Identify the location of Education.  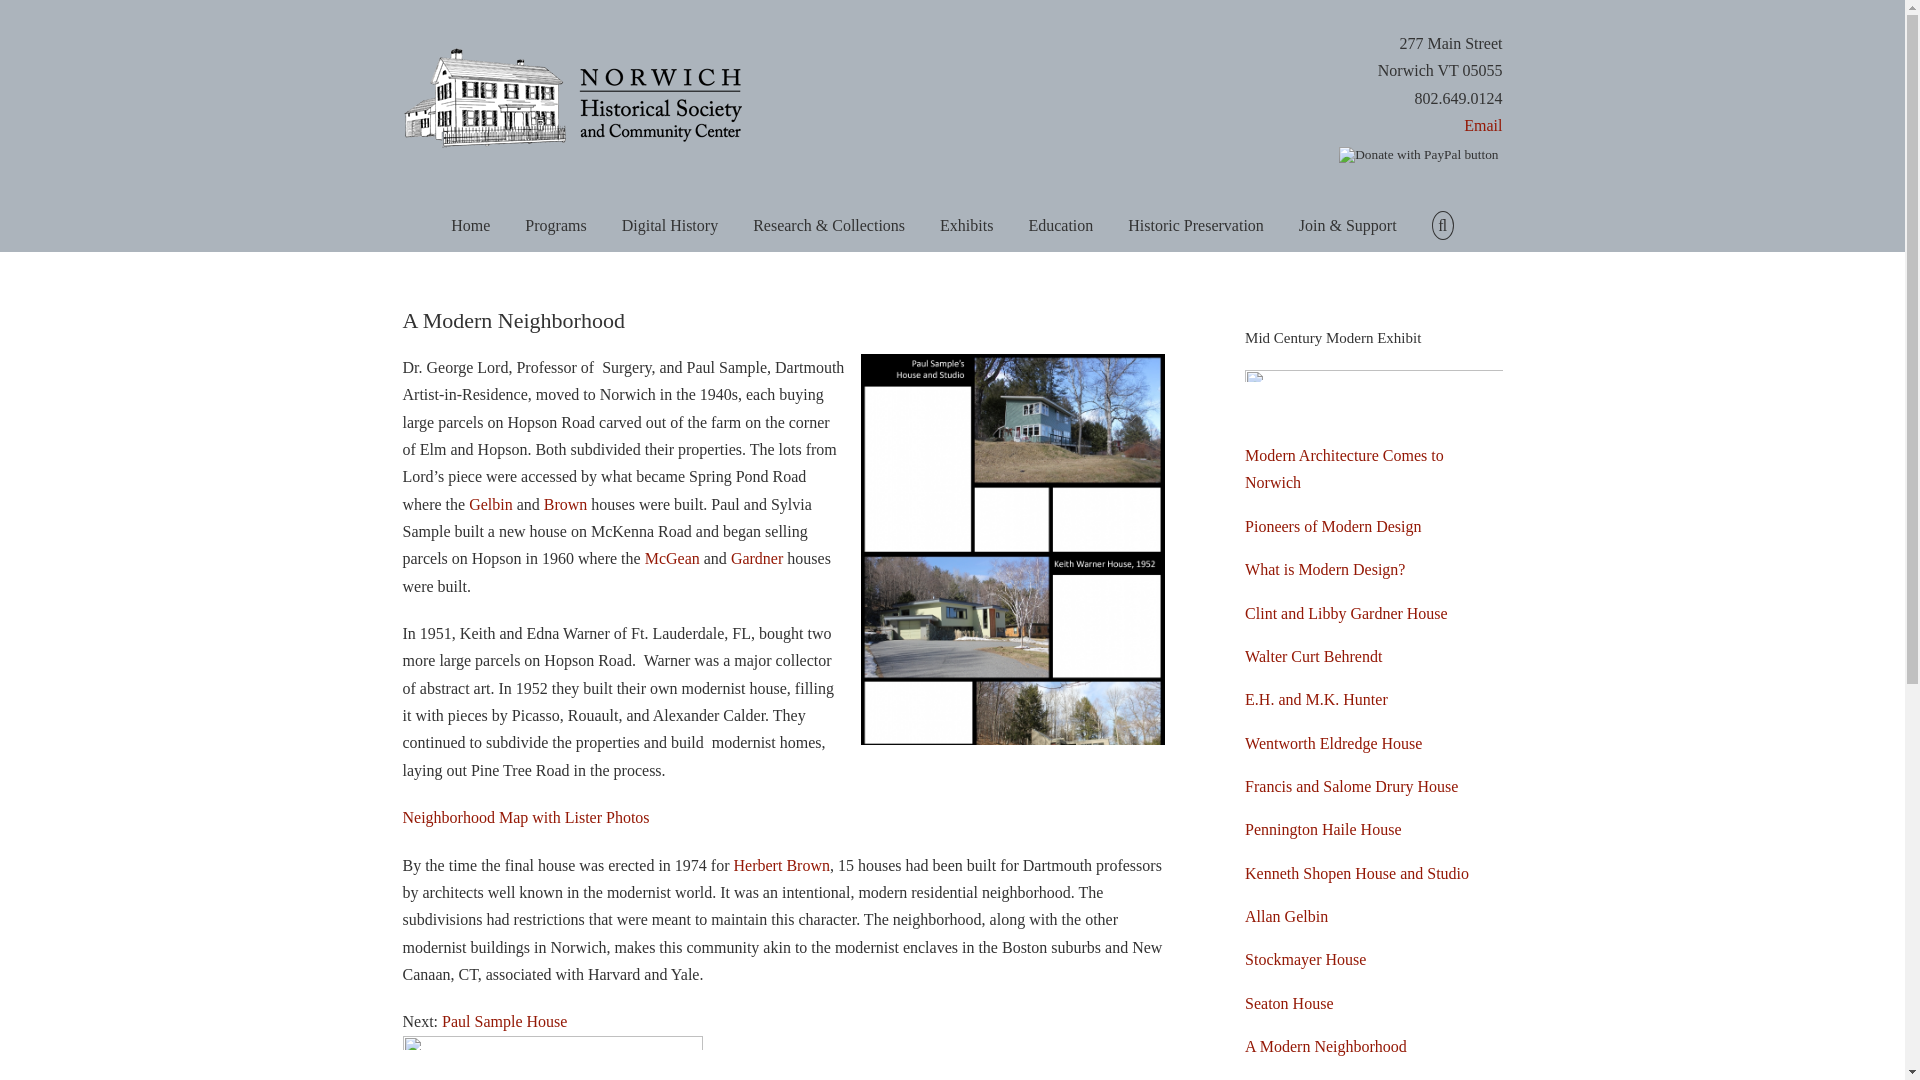
(1060, 224).